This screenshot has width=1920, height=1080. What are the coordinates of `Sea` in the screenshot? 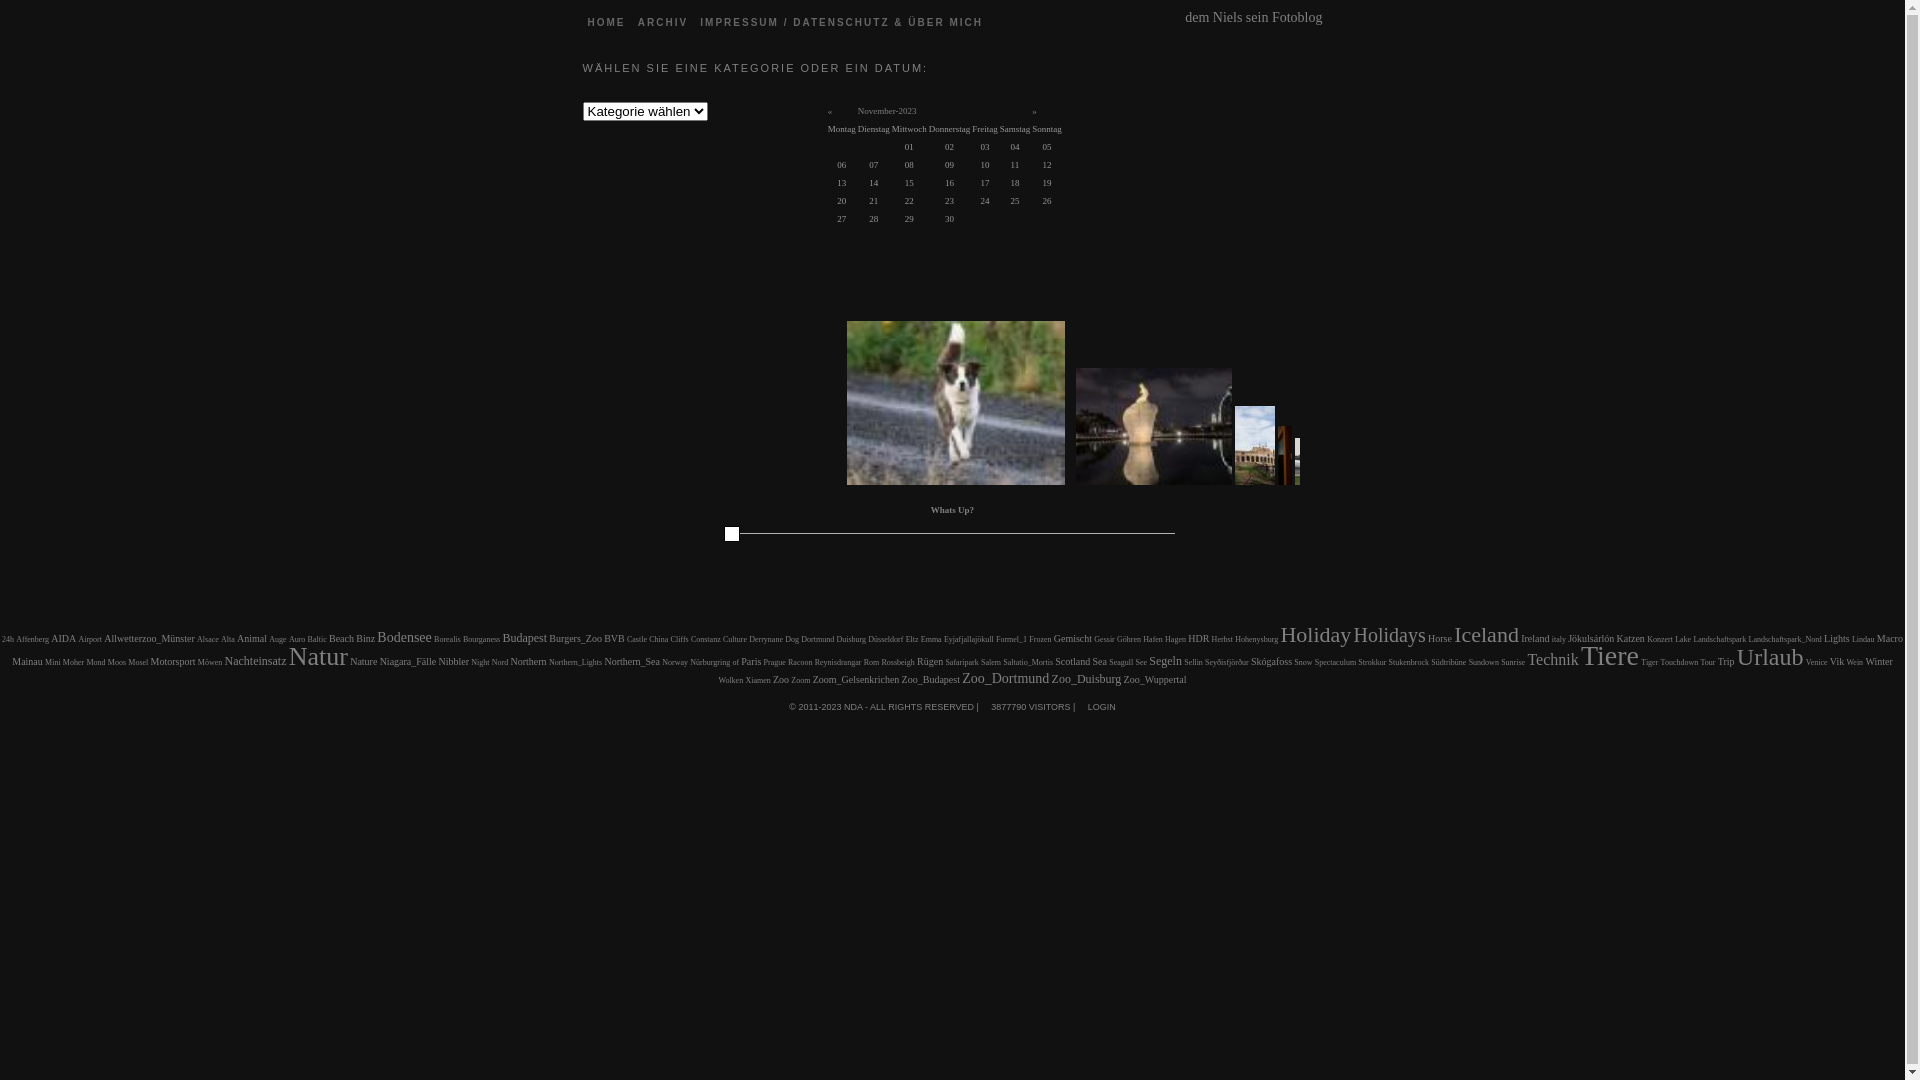 It's located at (1099, 662).